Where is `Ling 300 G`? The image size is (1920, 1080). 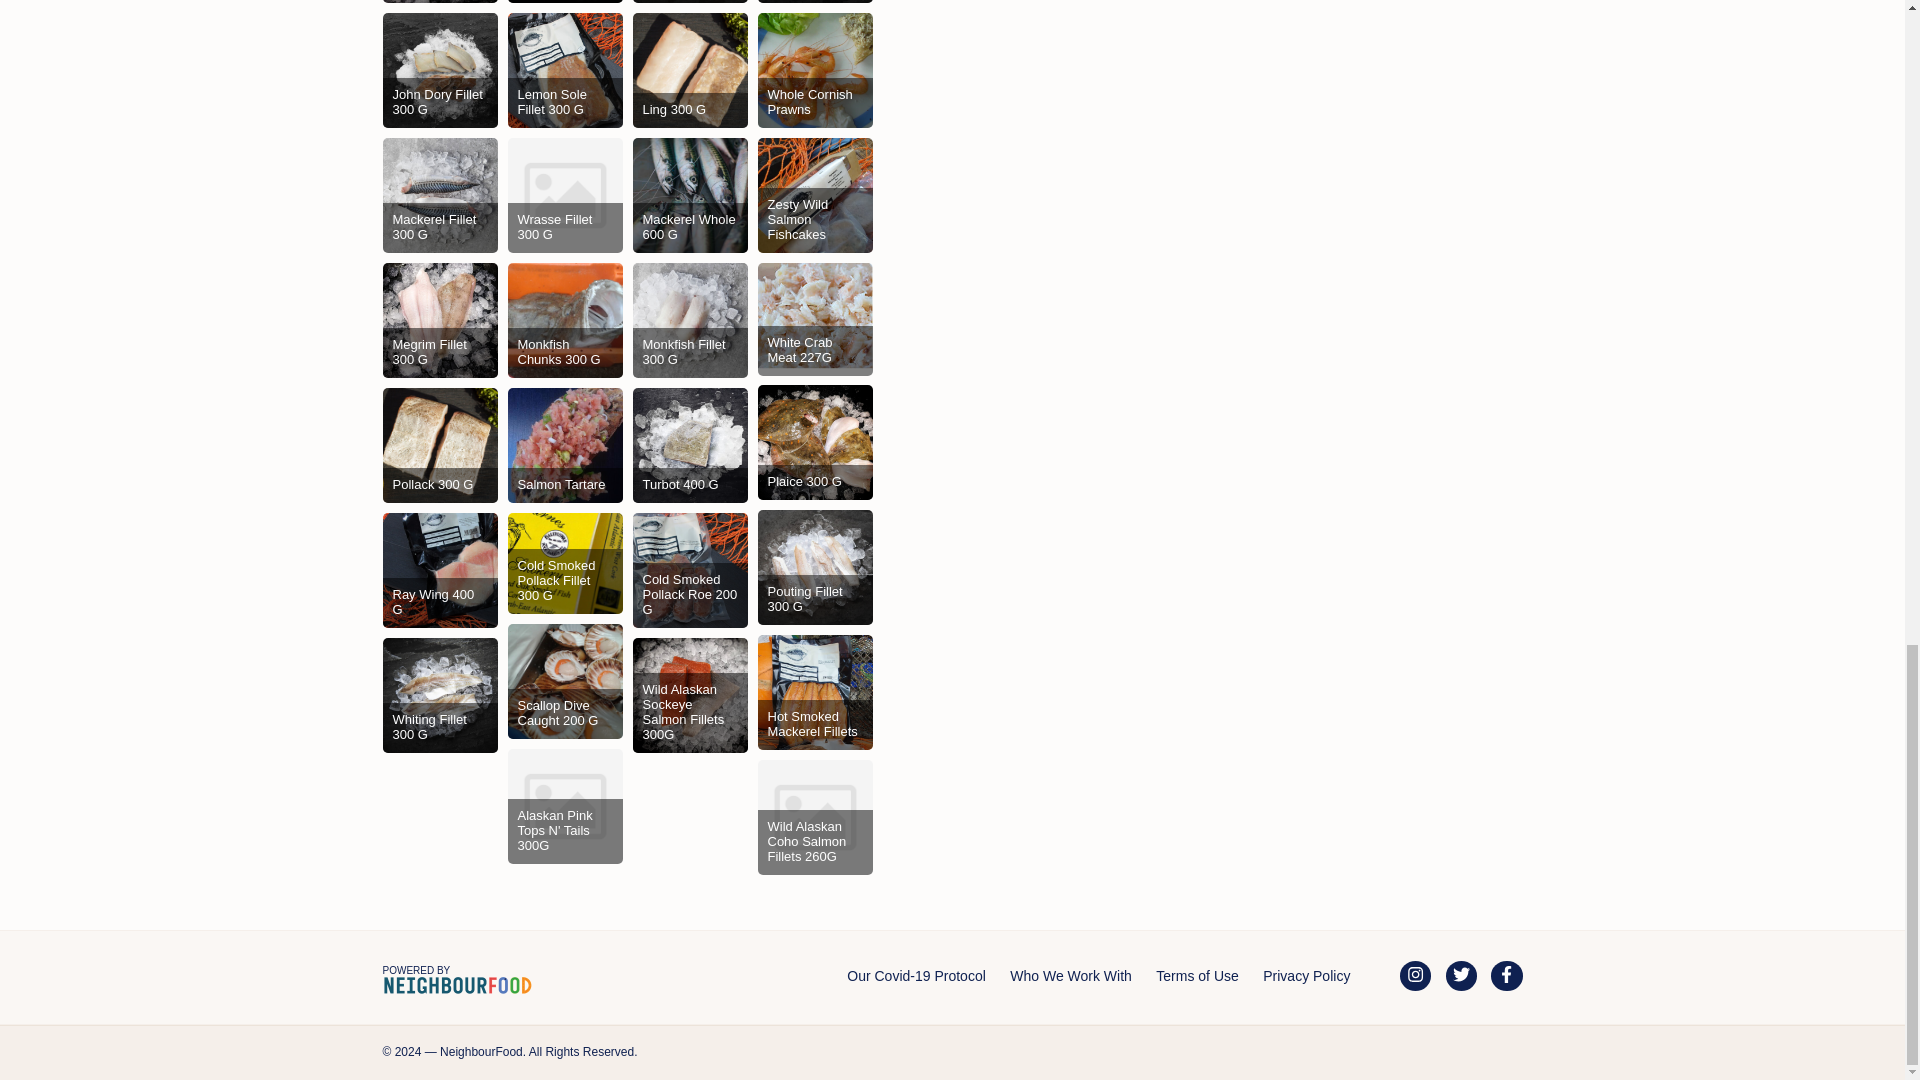 Ling 300 G is located at coordinates (688, 70).